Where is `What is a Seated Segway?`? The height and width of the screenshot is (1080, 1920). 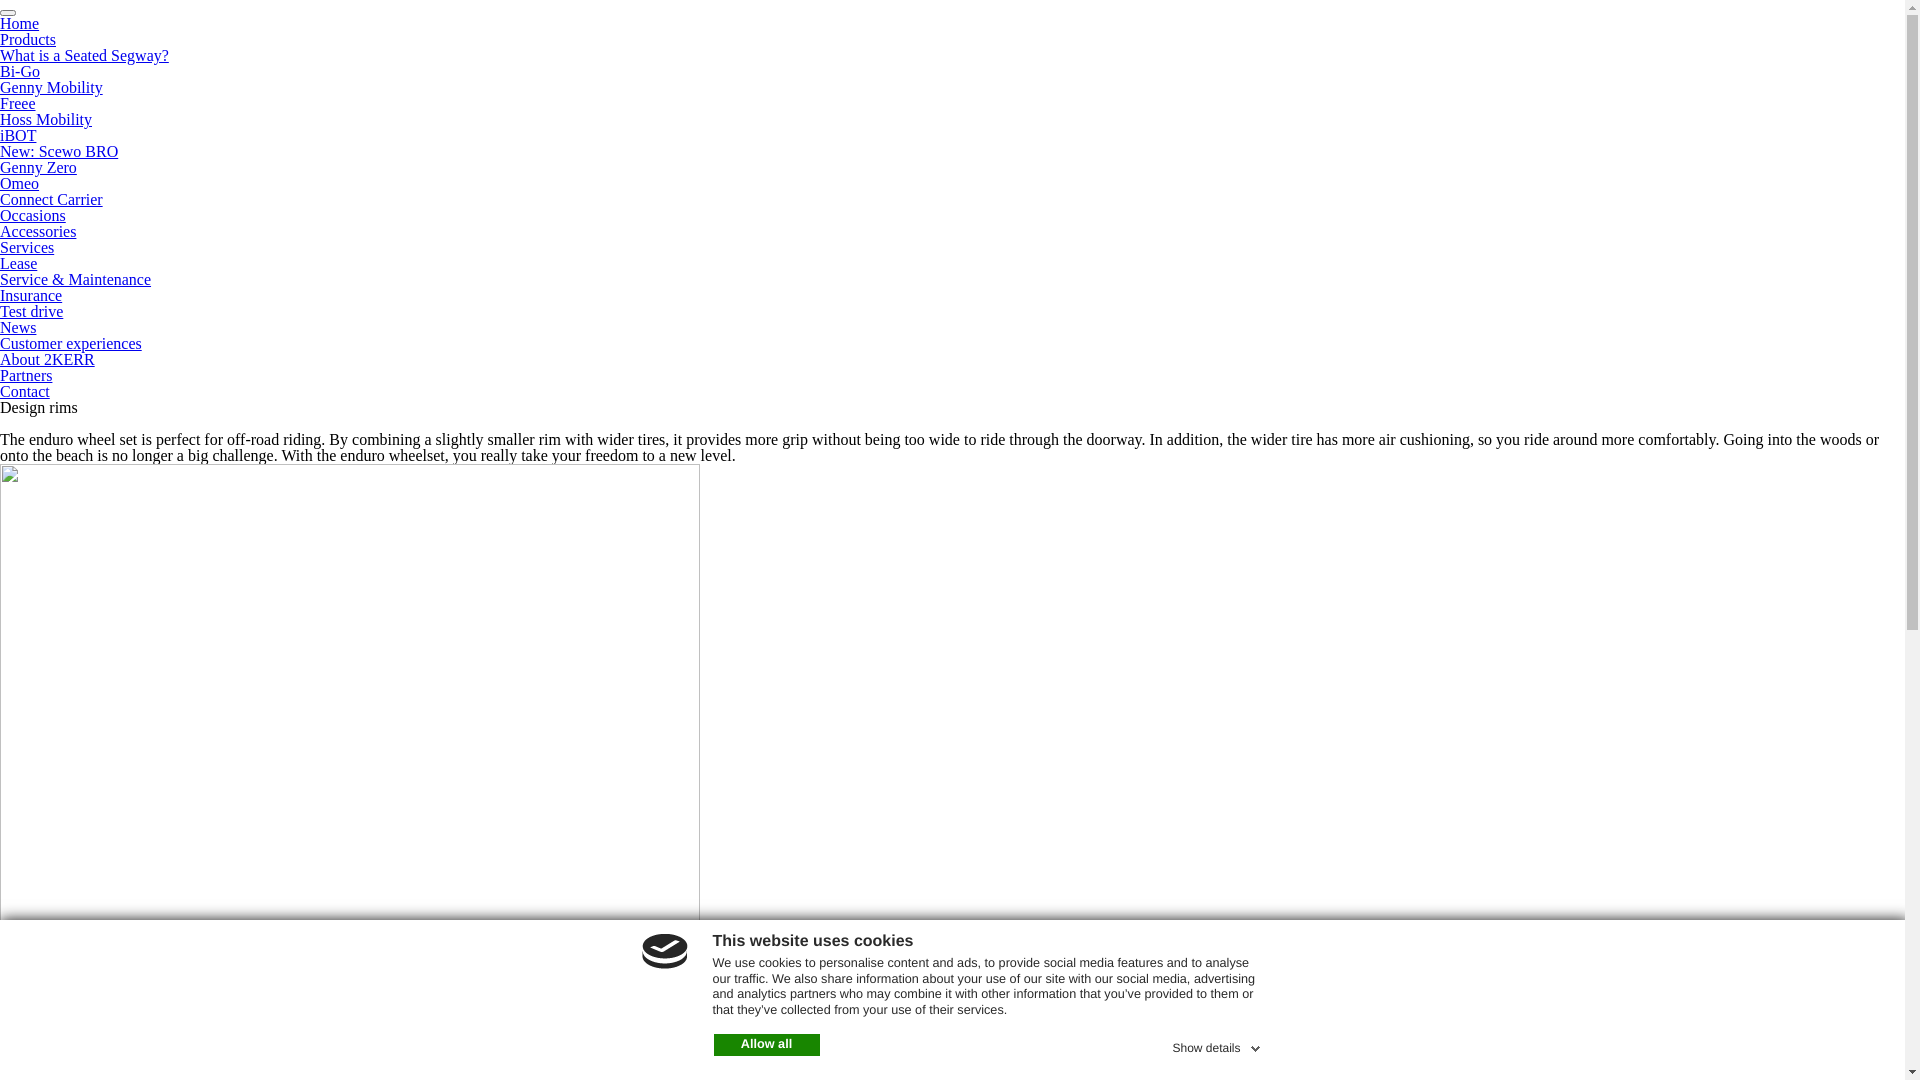 What is a Seated Segway? is located at coordinates (84, 56).